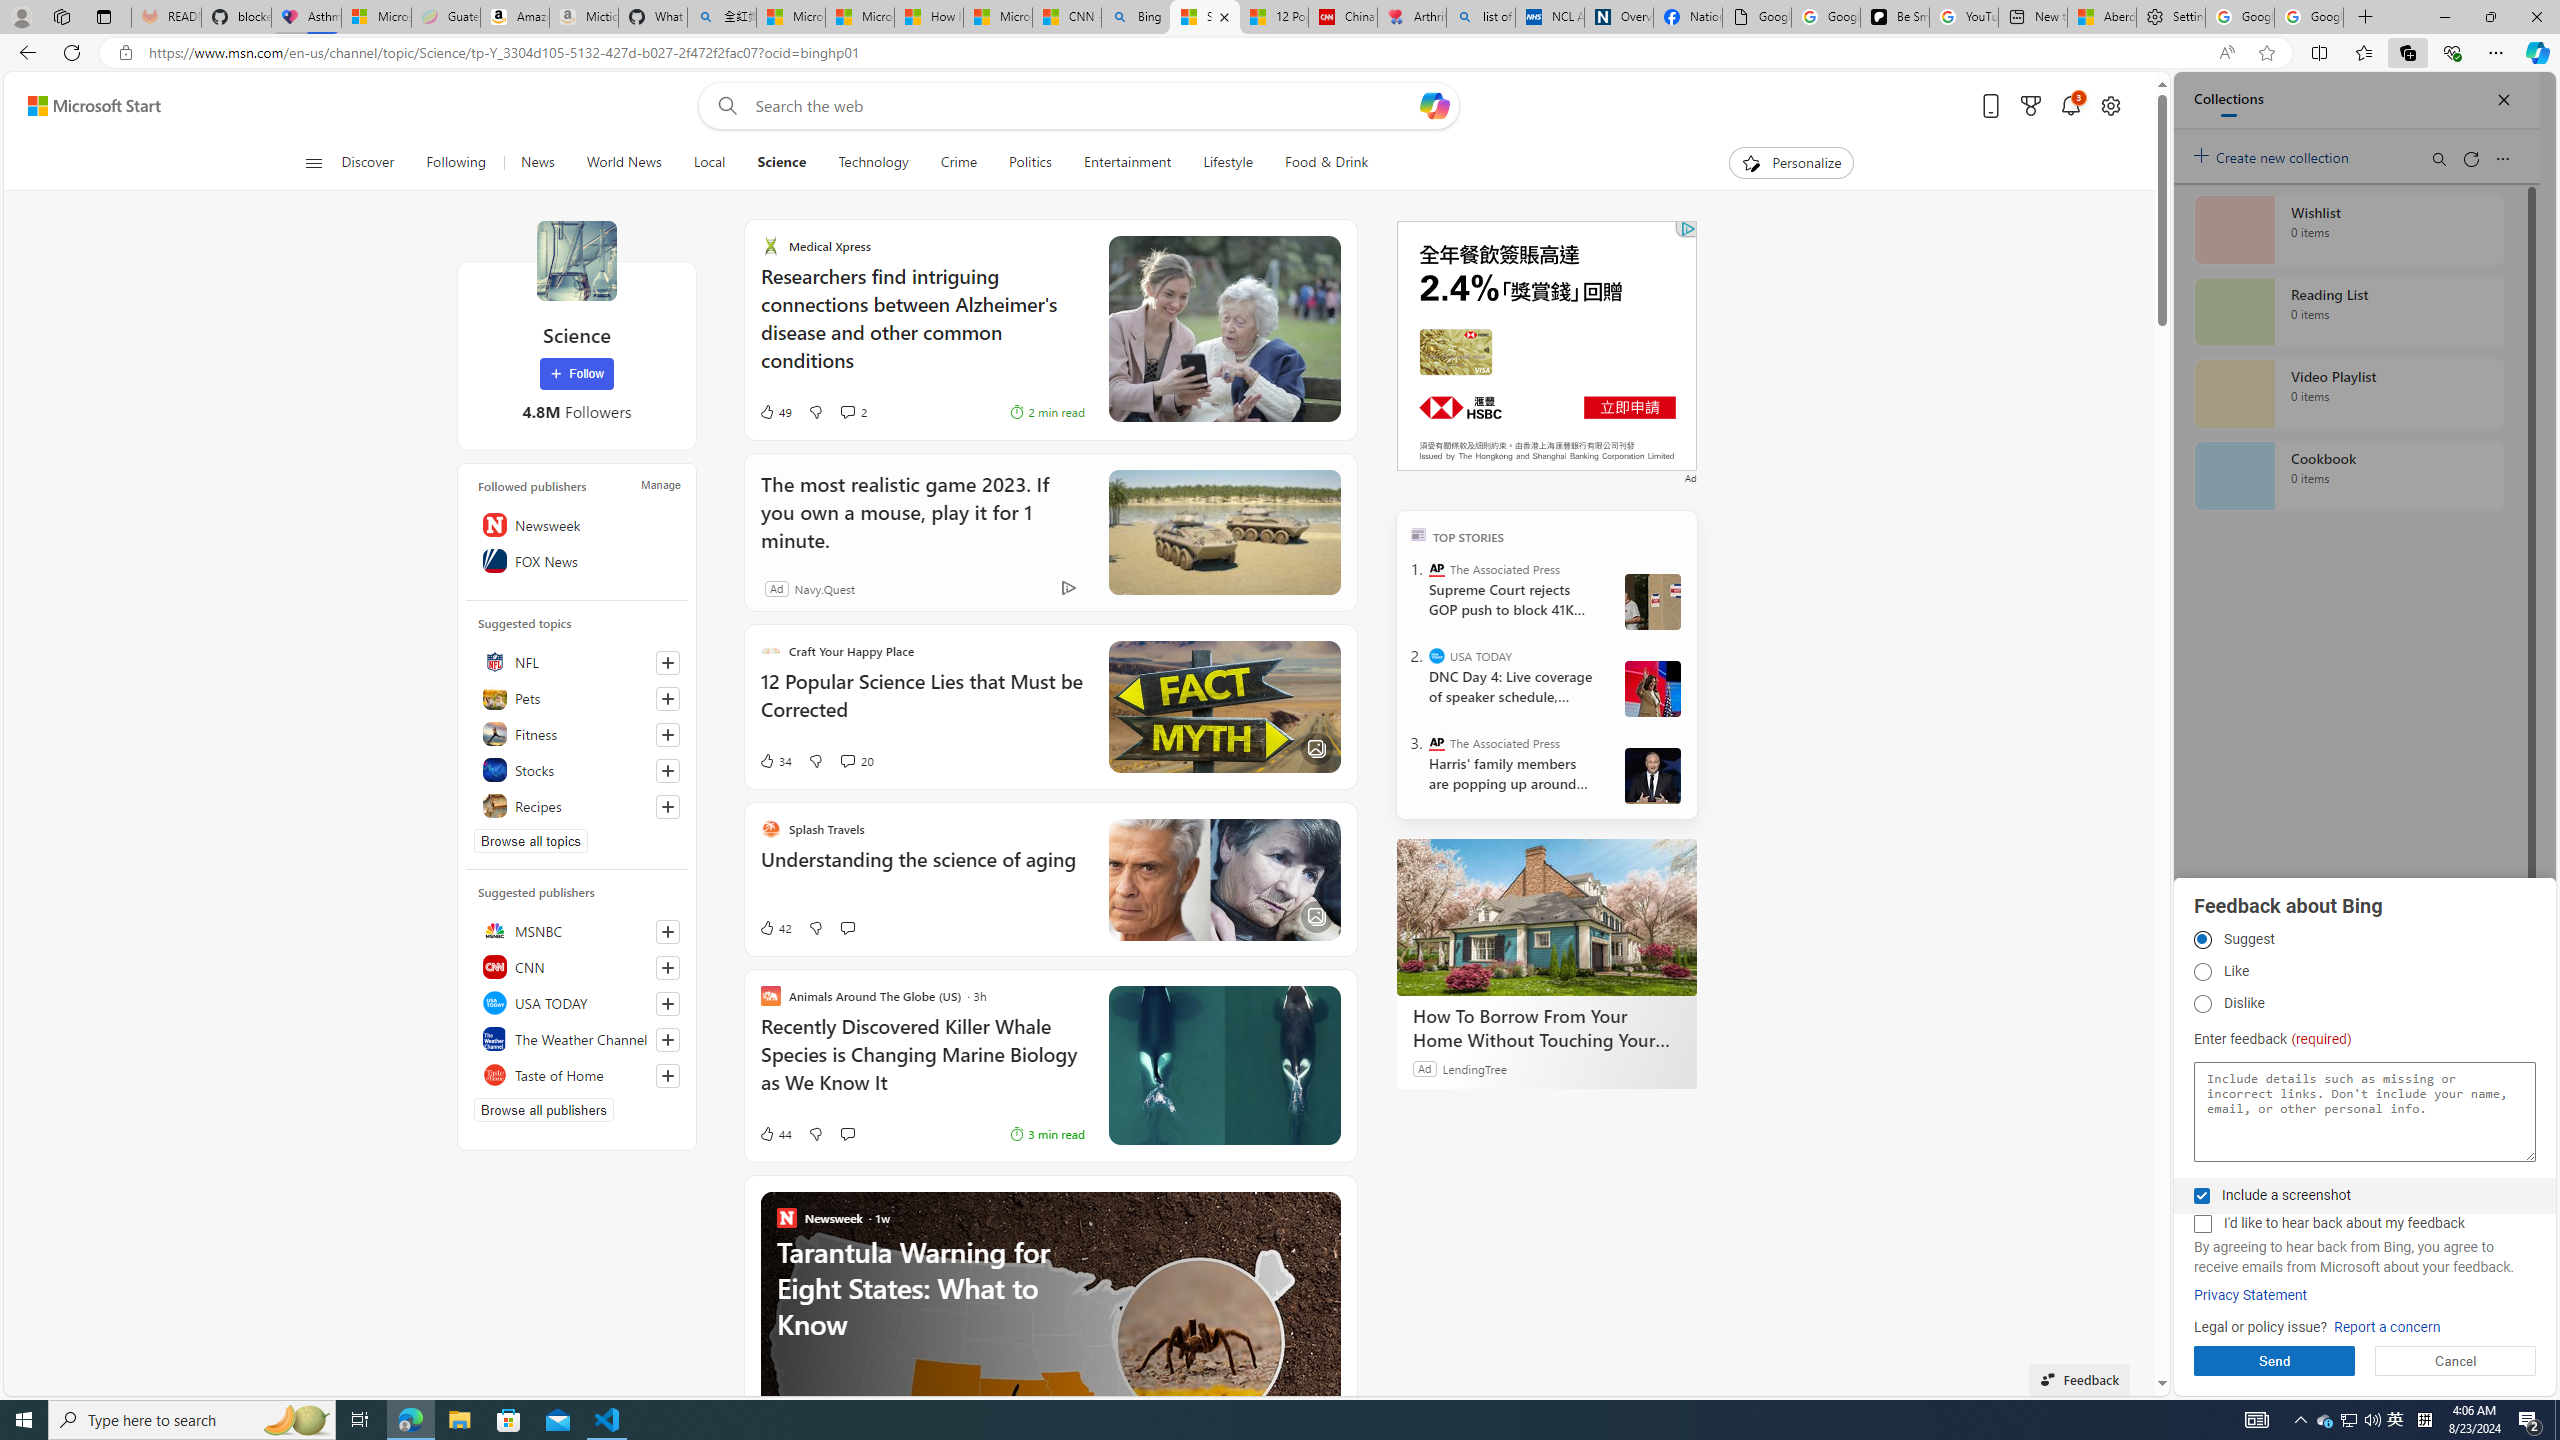  I want to click on Like Like, so click(2202, 972).